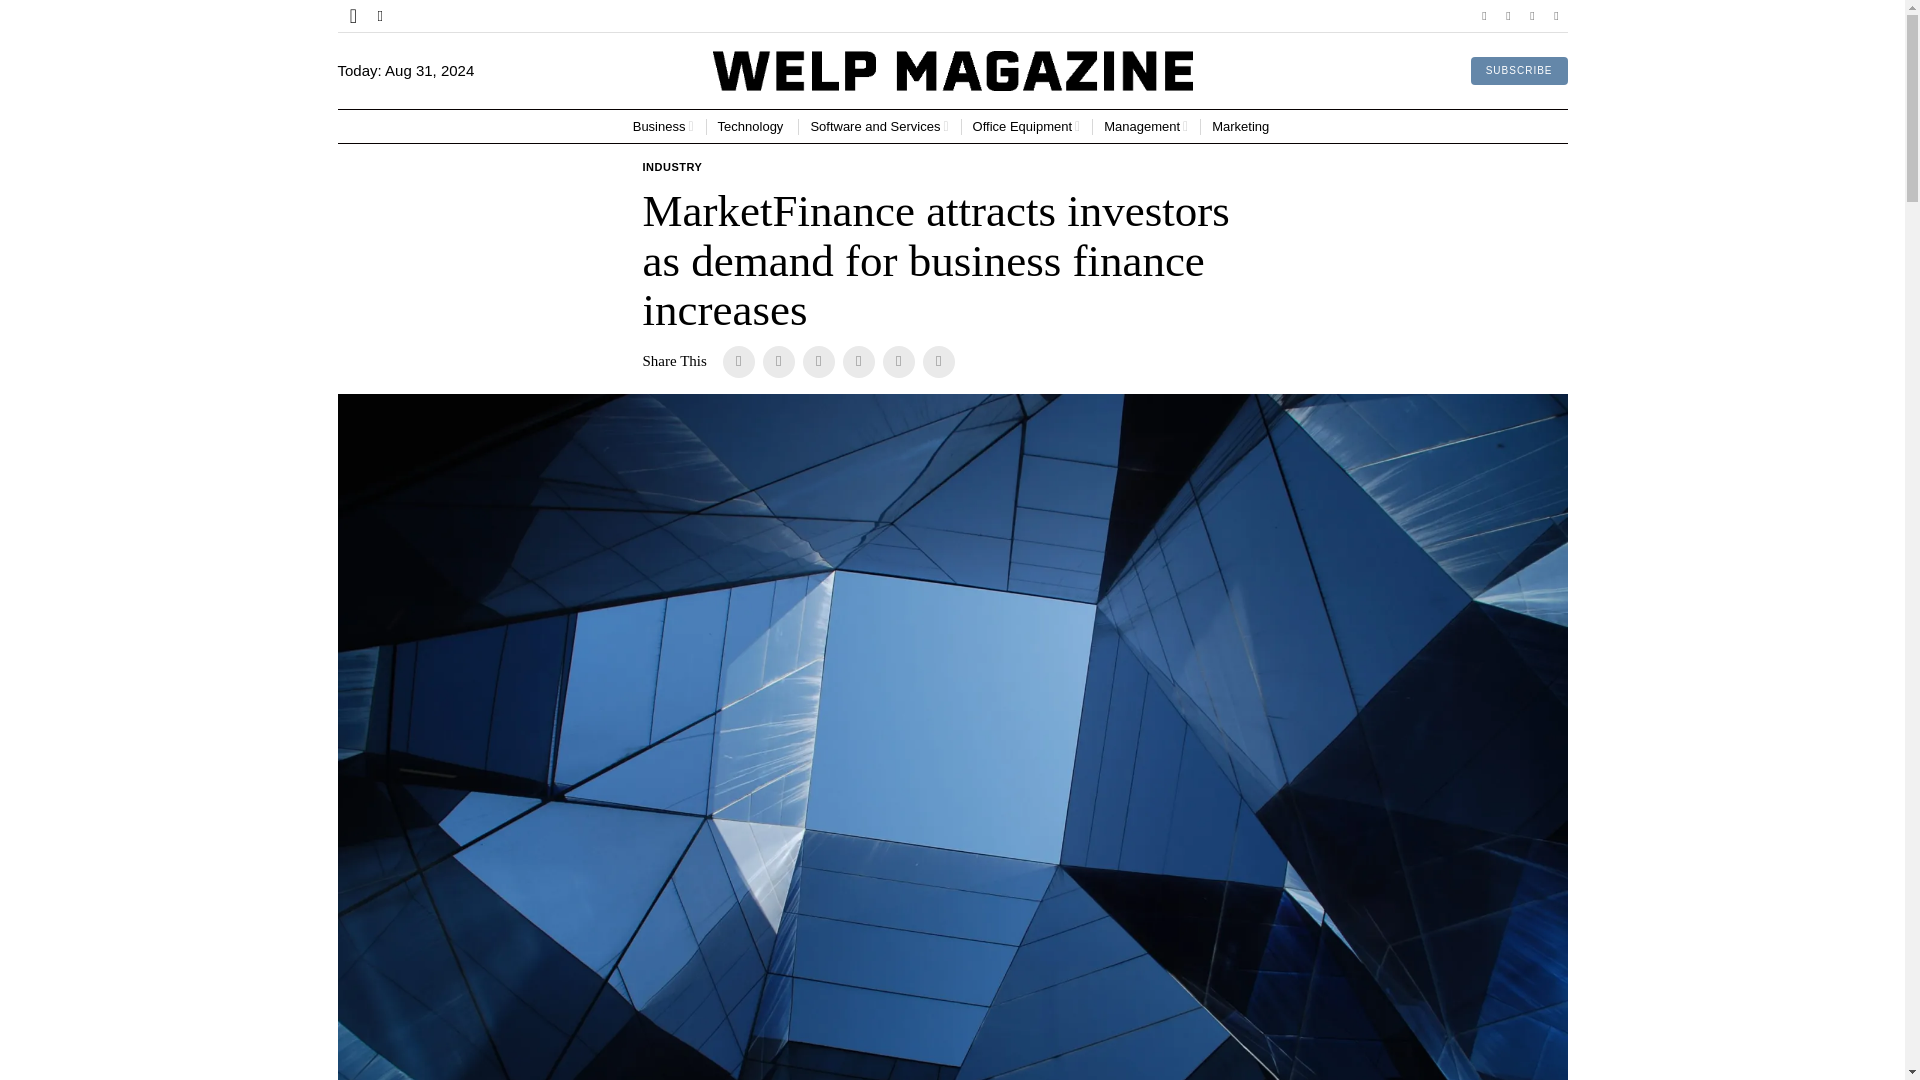 Image resolution: width=1920 pixels, height=1080 pixels. Describe the element at coordinates (672, 168) in the screenshot. I see `INDUSTRY` at that location.